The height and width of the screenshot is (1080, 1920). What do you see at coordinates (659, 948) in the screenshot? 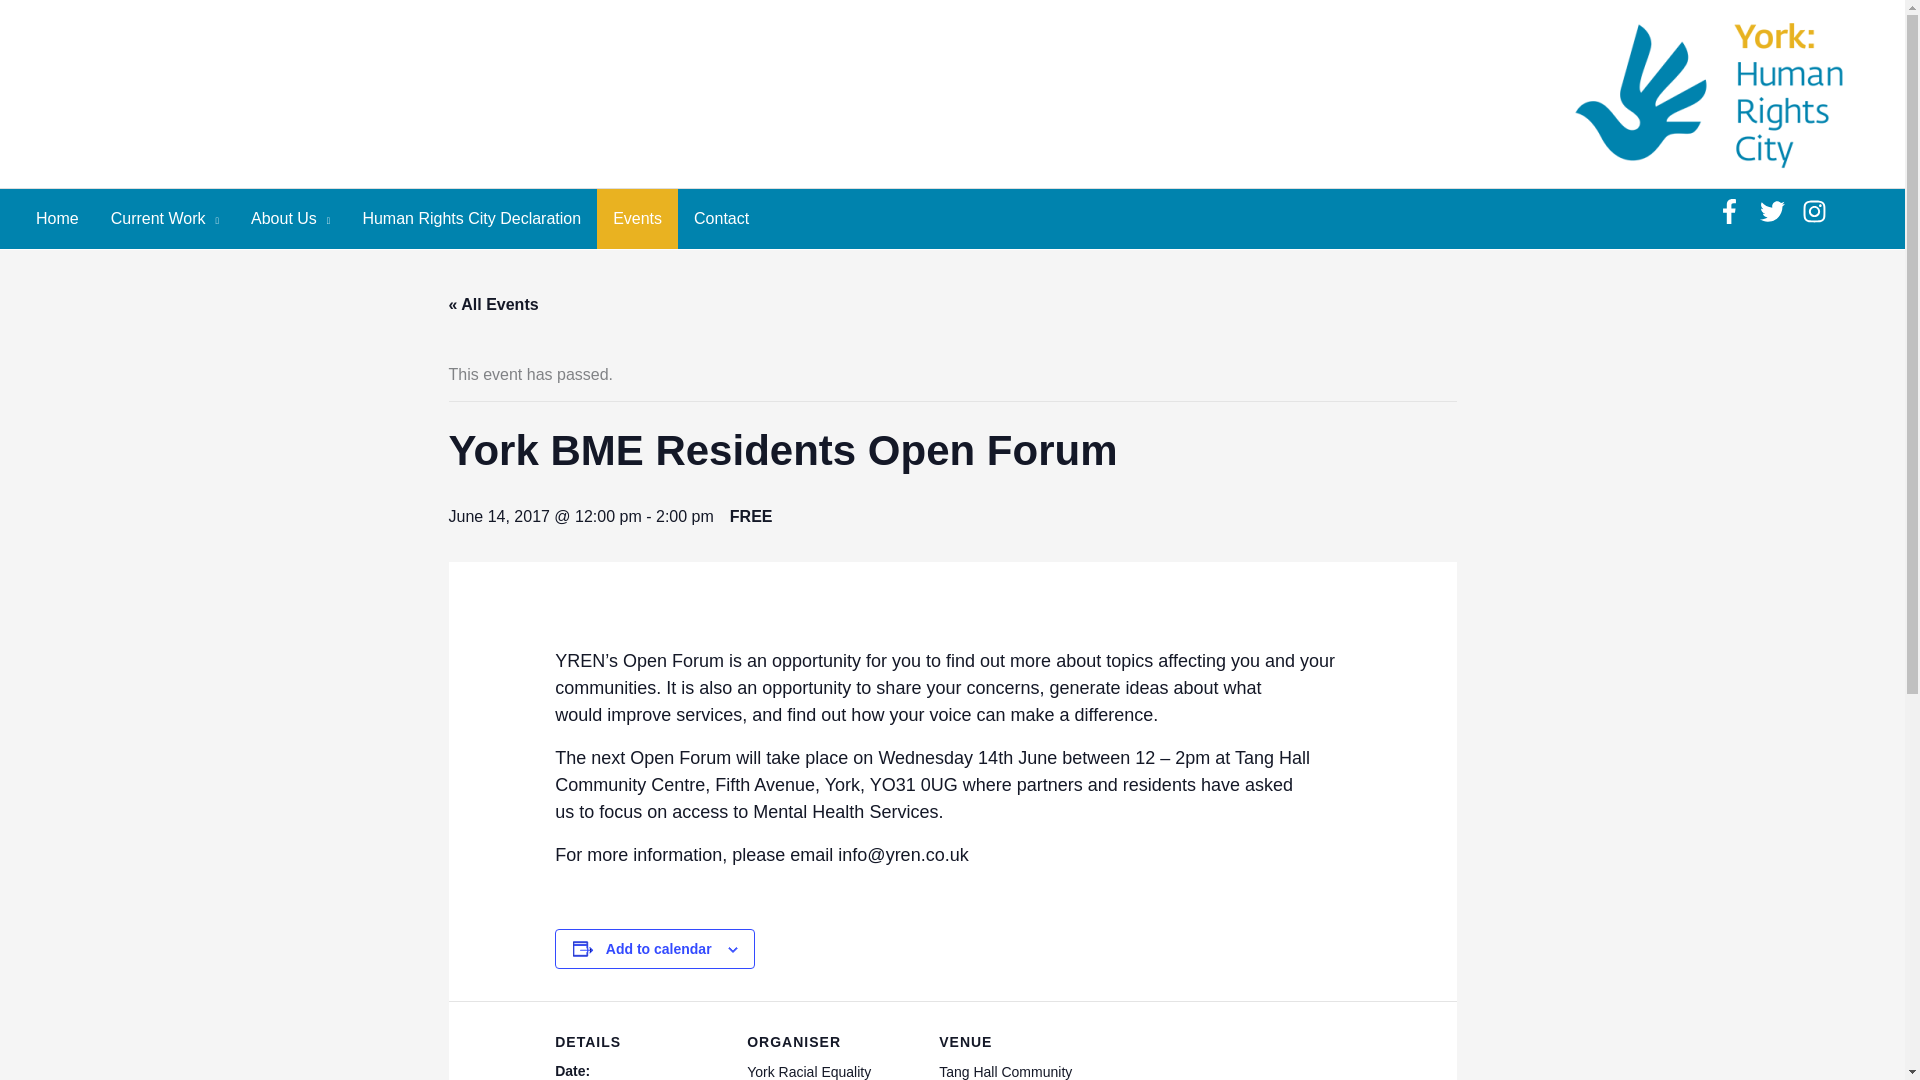
I see `Add to calendar` at bounding box center [659, 948].